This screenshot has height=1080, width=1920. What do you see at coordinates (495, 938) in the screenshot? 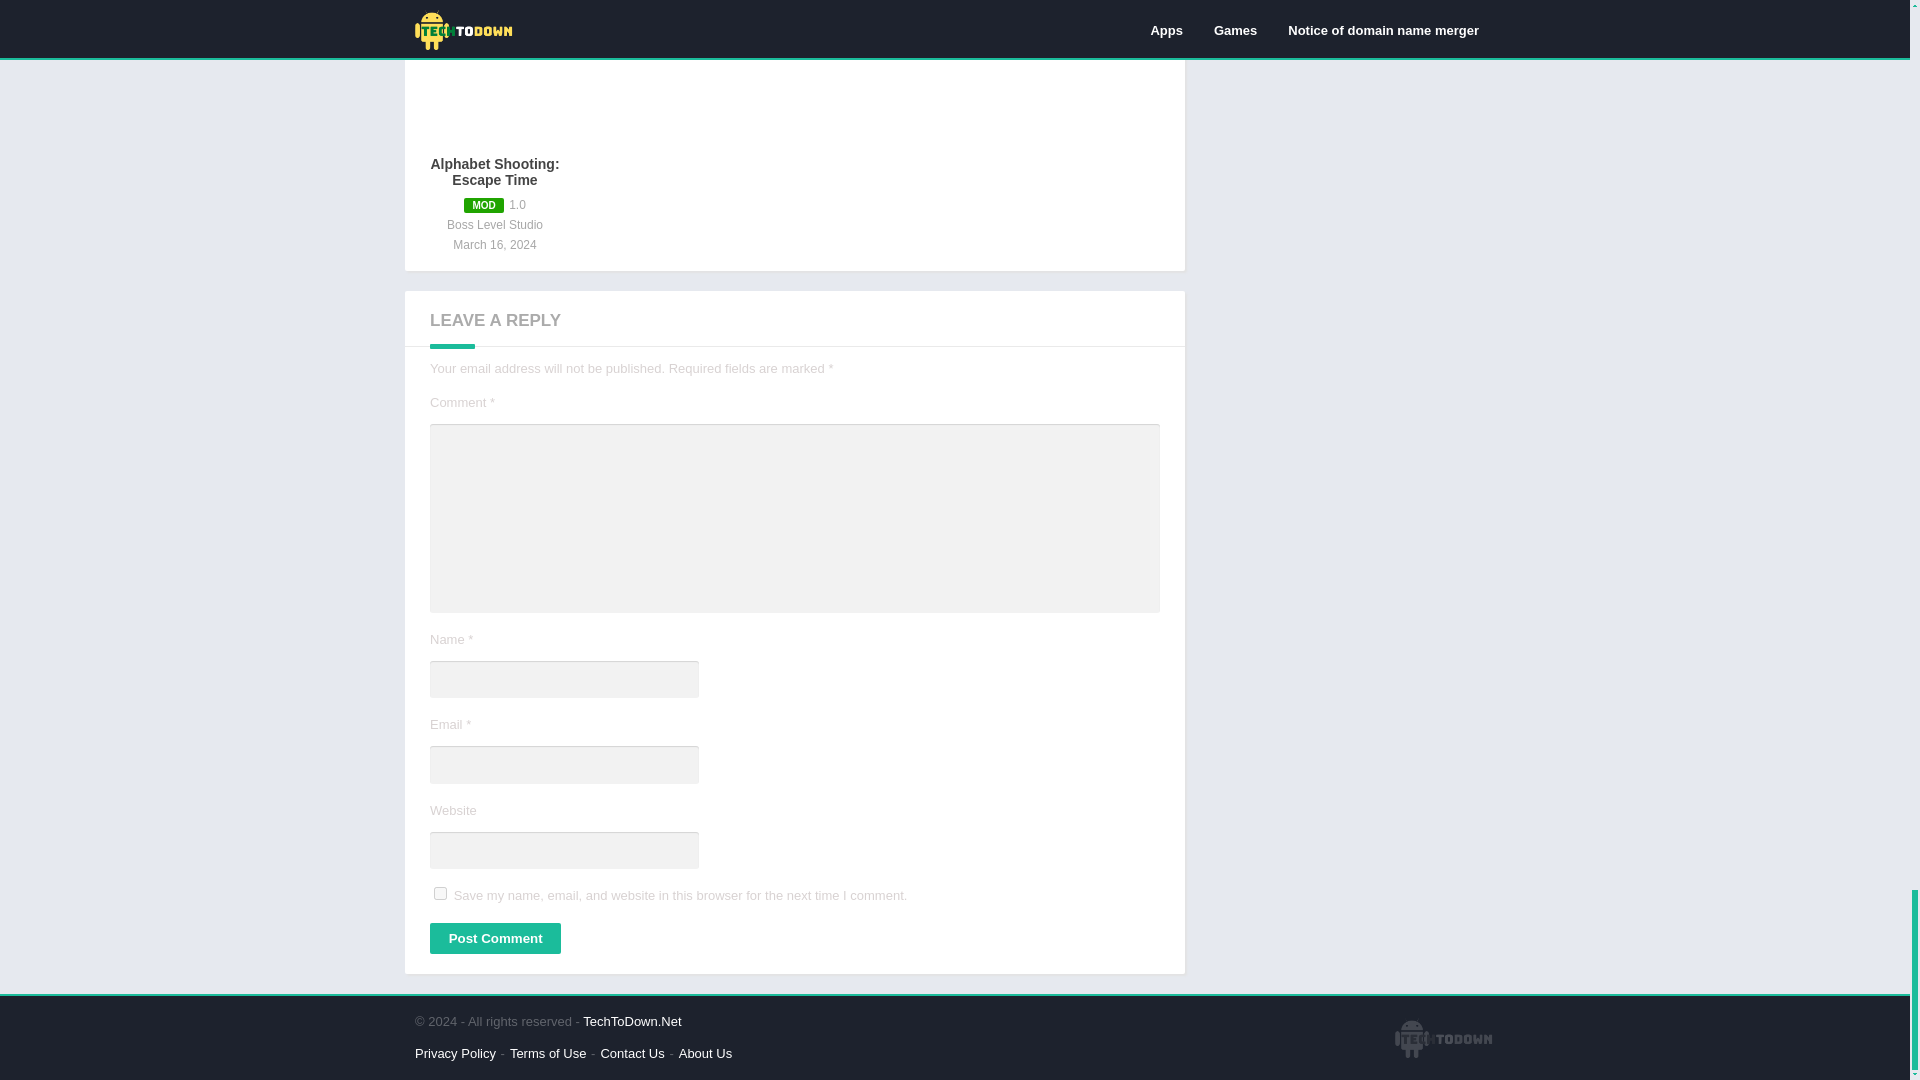
I see `Post Comment` at bounding box center [495, 938].